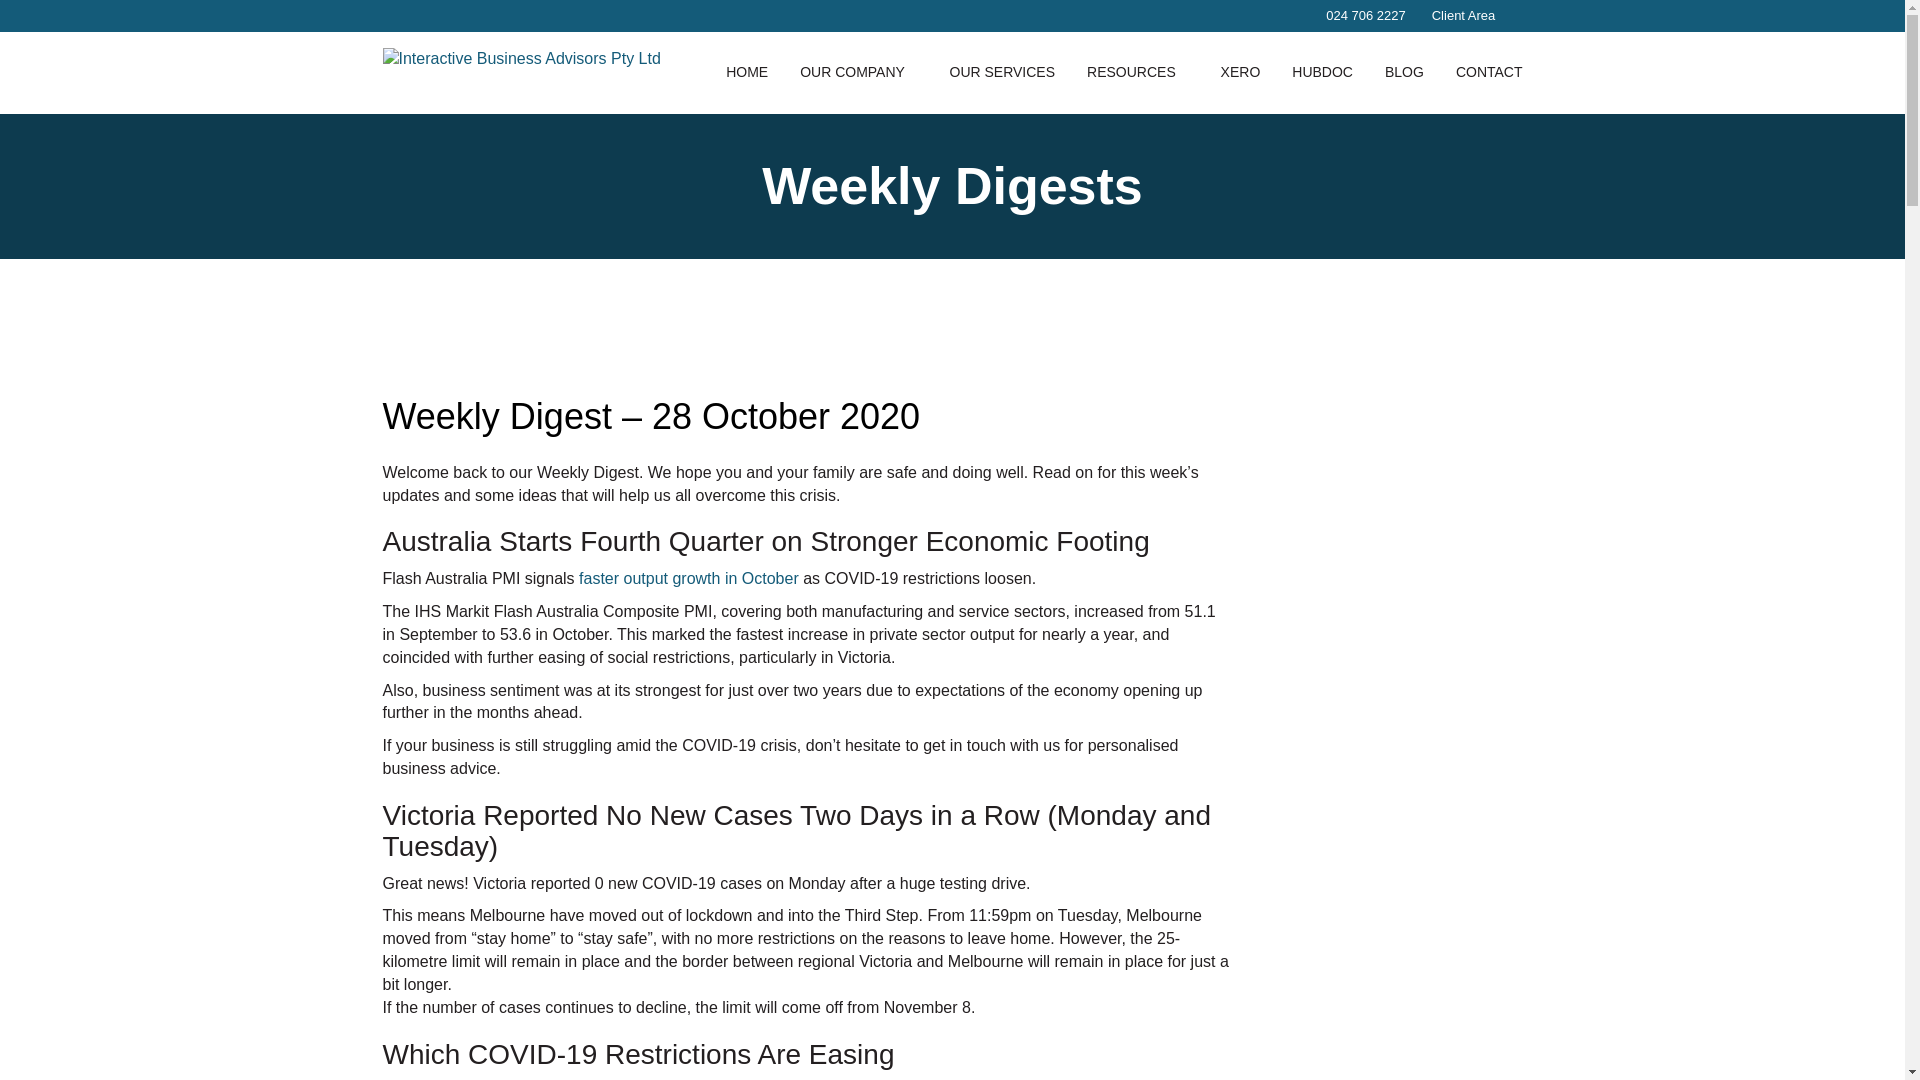 The height and width of the screenshot is (1080, 1920). Describe the element at coordinates (1138, 72) in the screenshot. I see `RESOURCES ` at that location.